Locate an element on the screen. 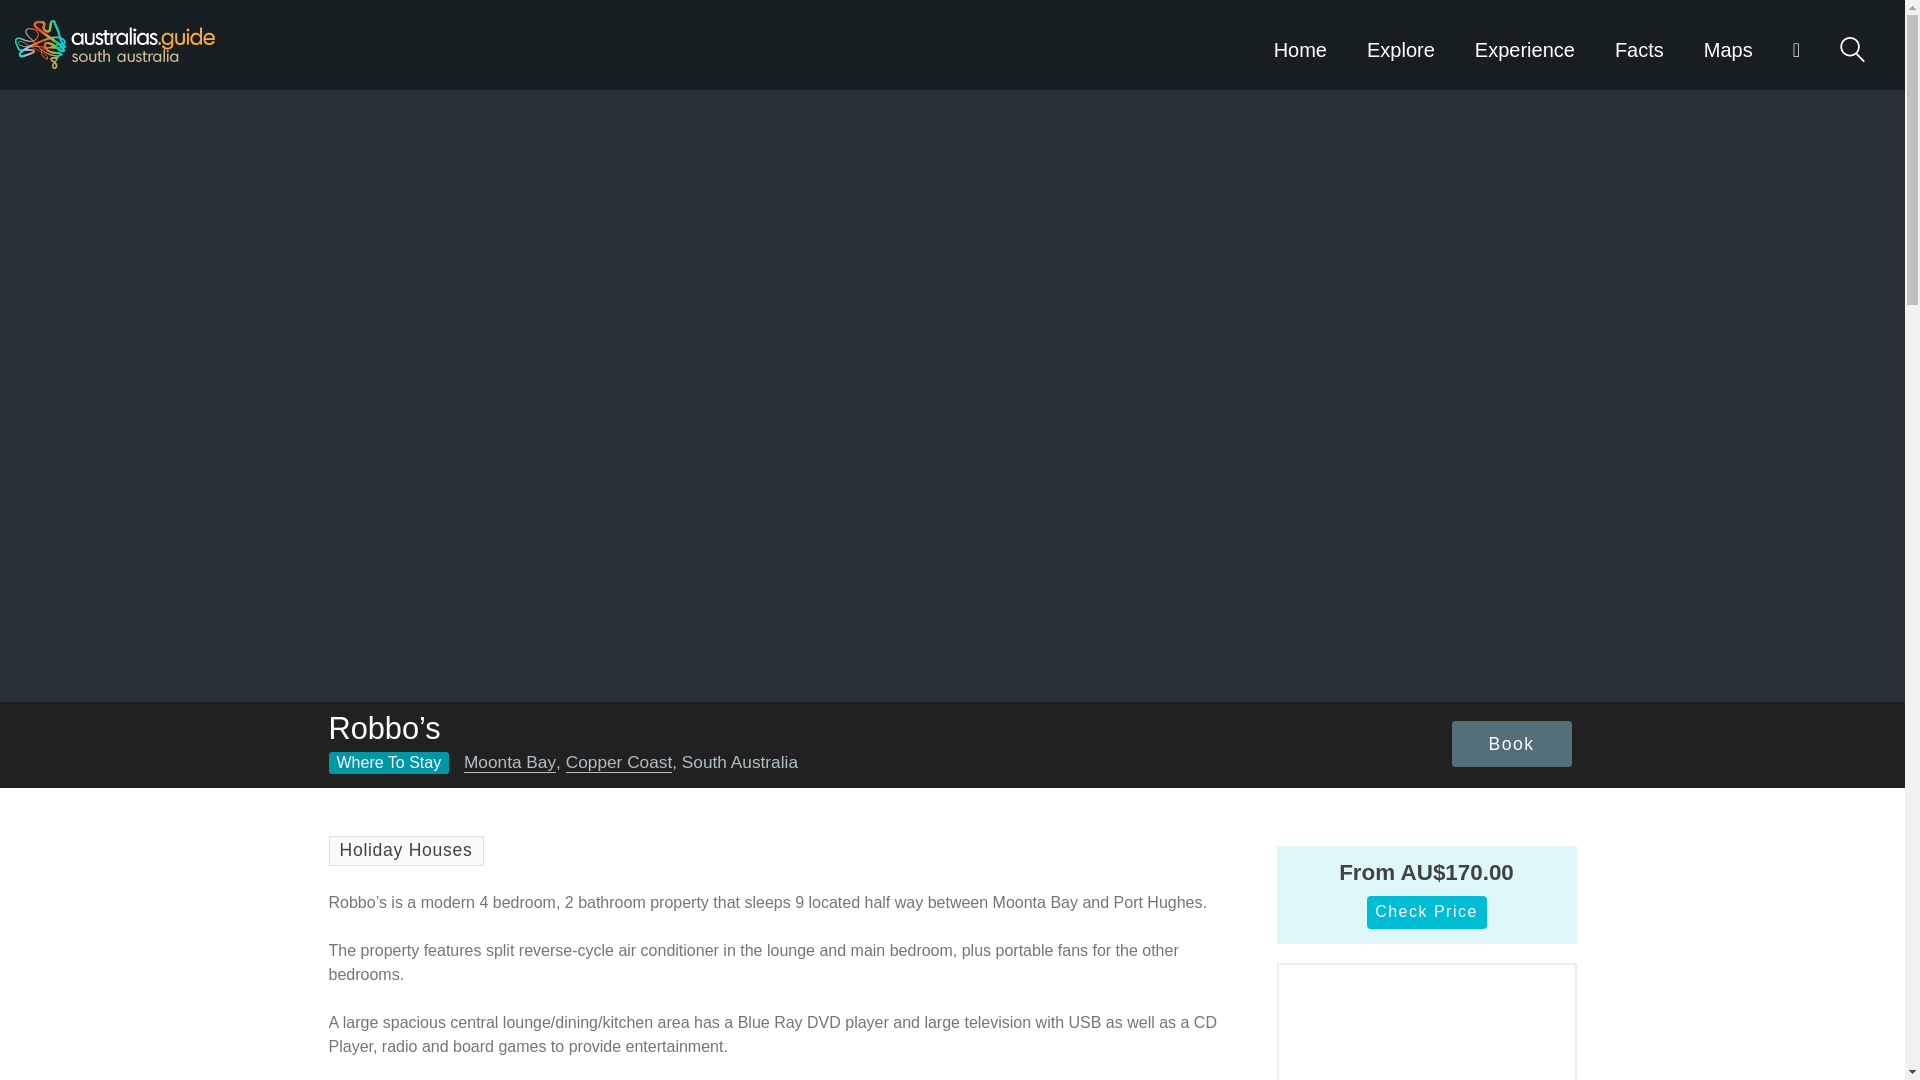 The height and width of the screenshot is (1080, 1920). Experience is located at coordinates (1524, 44).